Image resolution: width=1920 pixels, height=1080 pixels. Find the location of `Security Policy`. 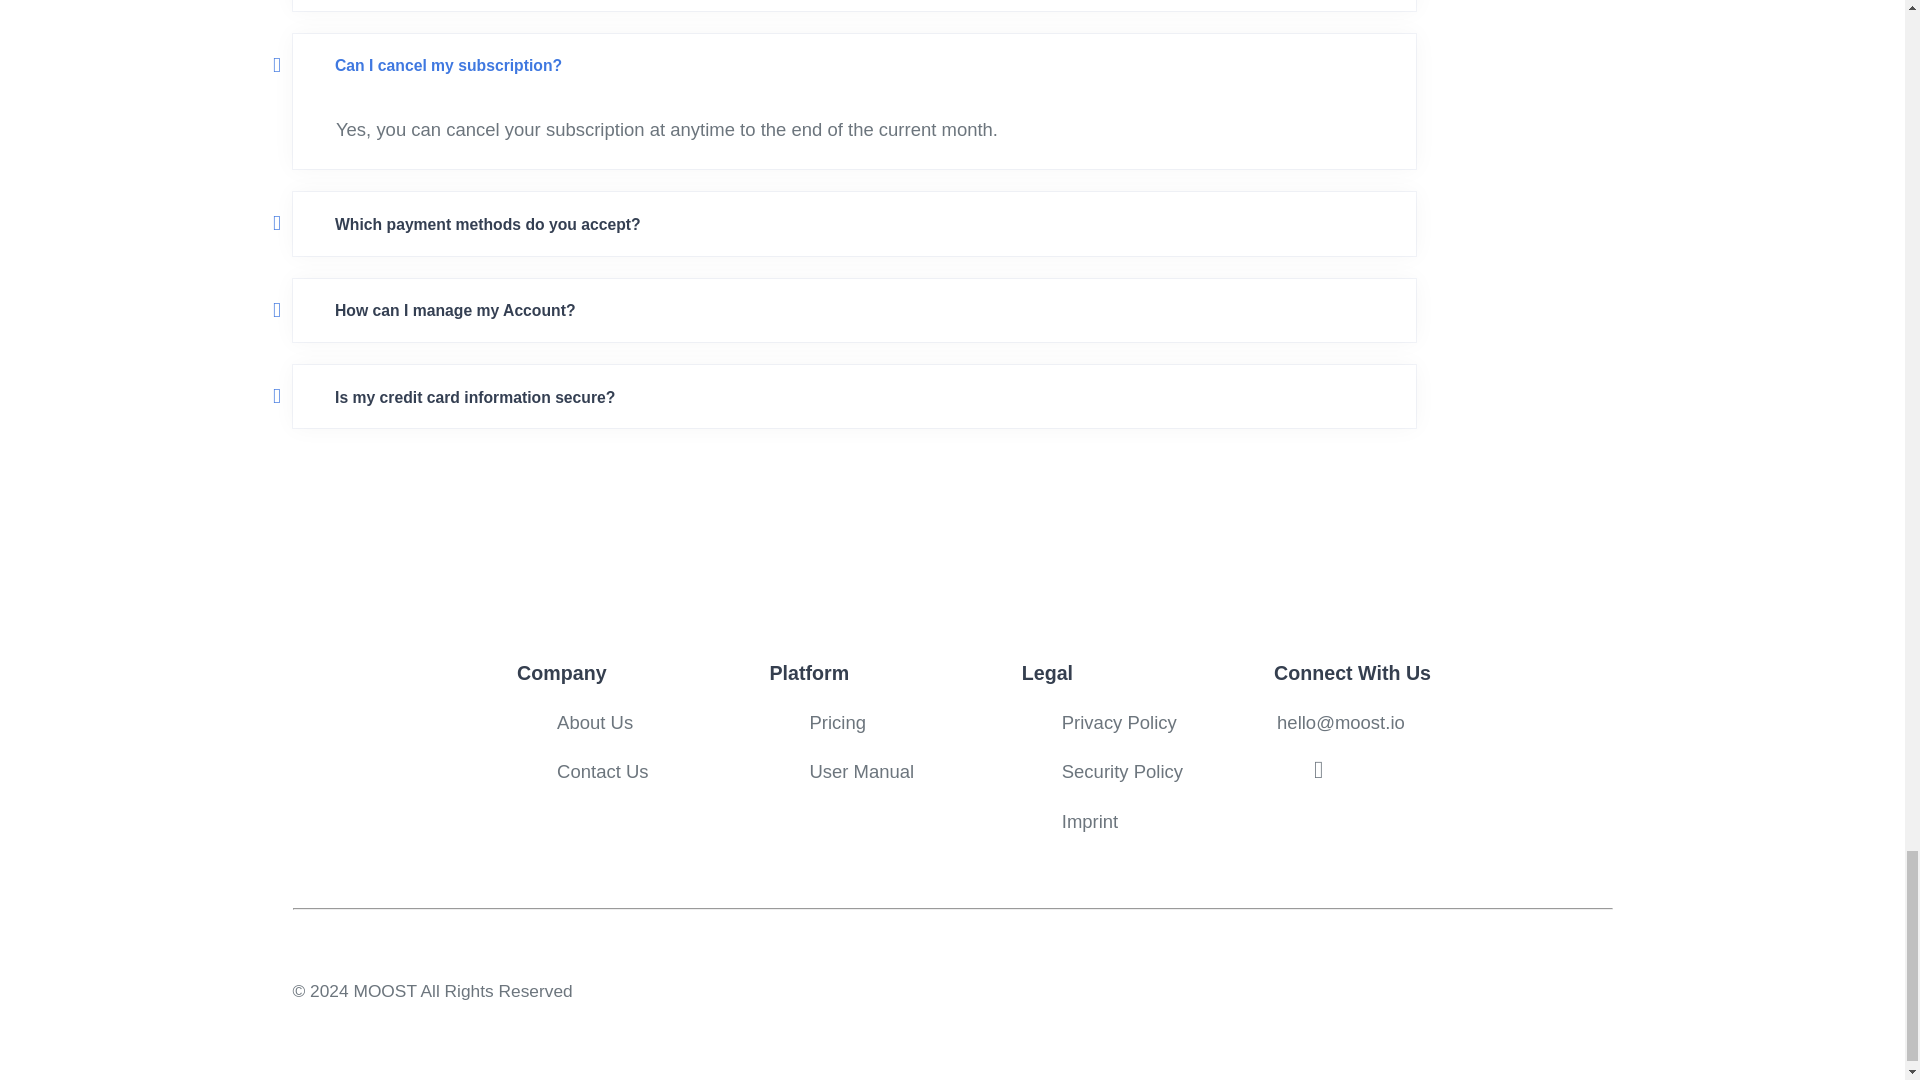

Security Policy is located at coordinates (1122, 771).